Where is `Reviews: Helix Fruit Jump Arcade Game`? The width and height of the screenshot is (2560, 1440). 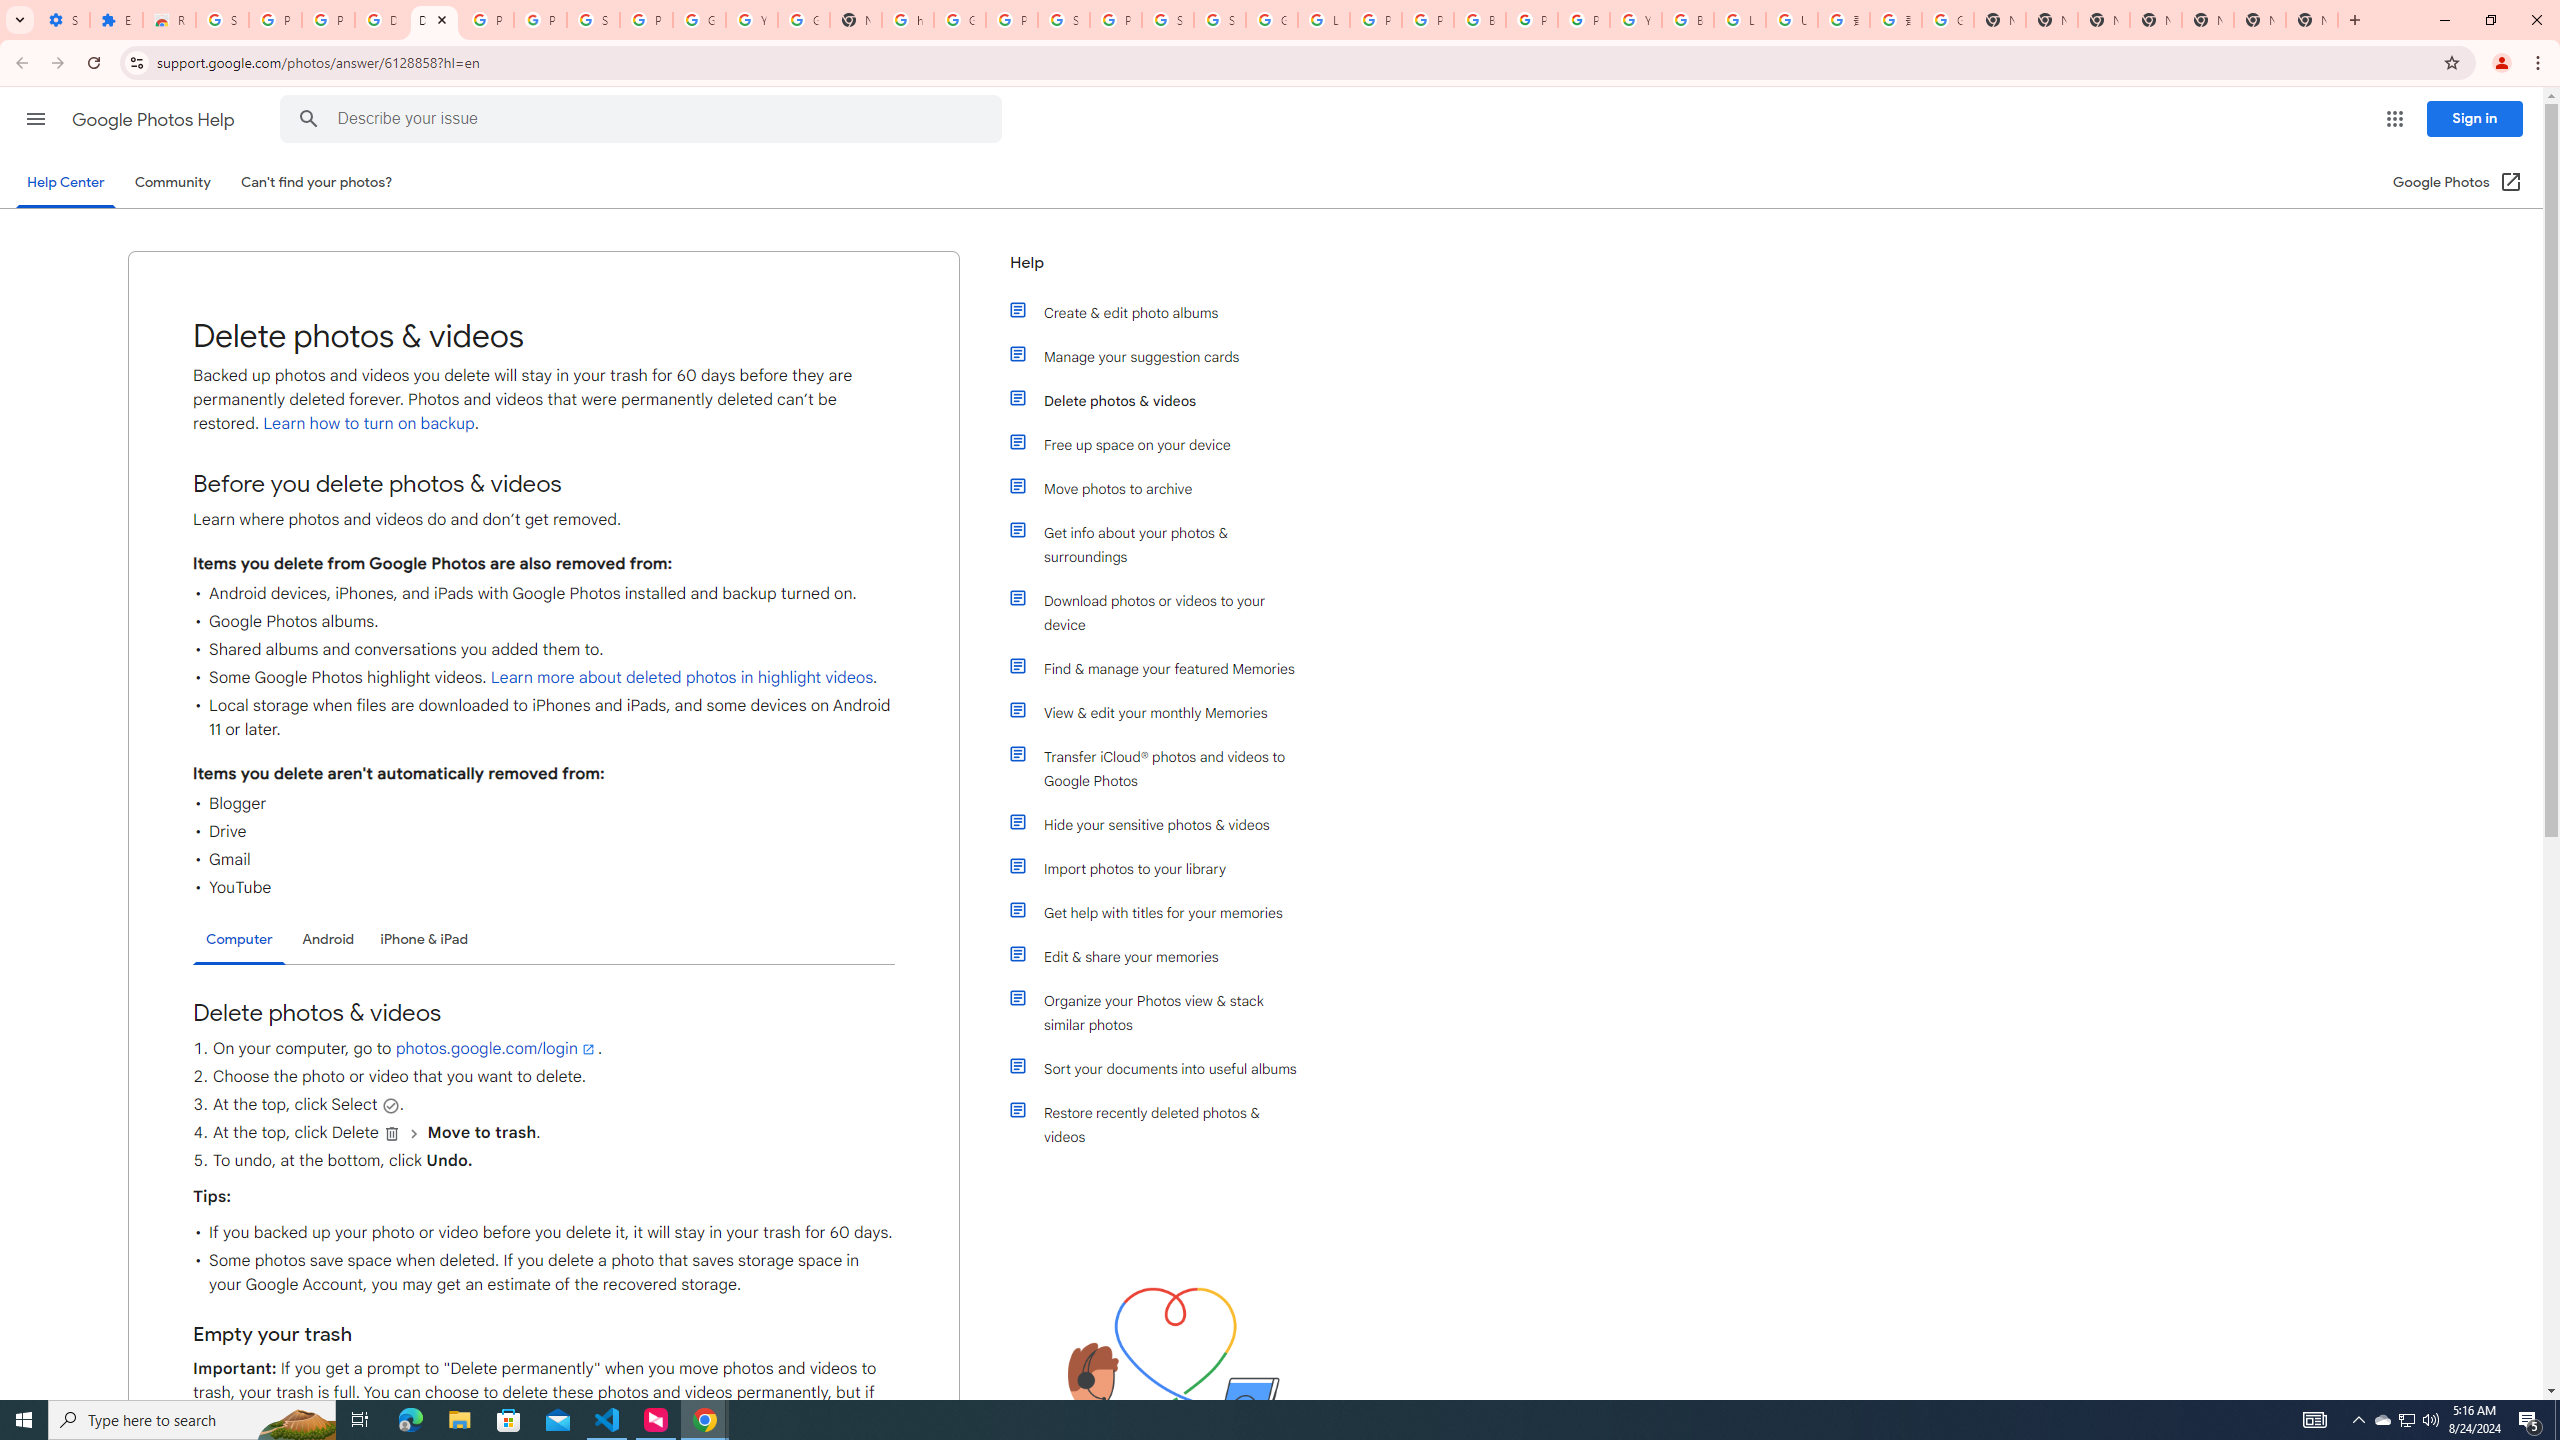 Reviews: Helix Fruit Jump Arcade Game is located at coordinates (168, 20).